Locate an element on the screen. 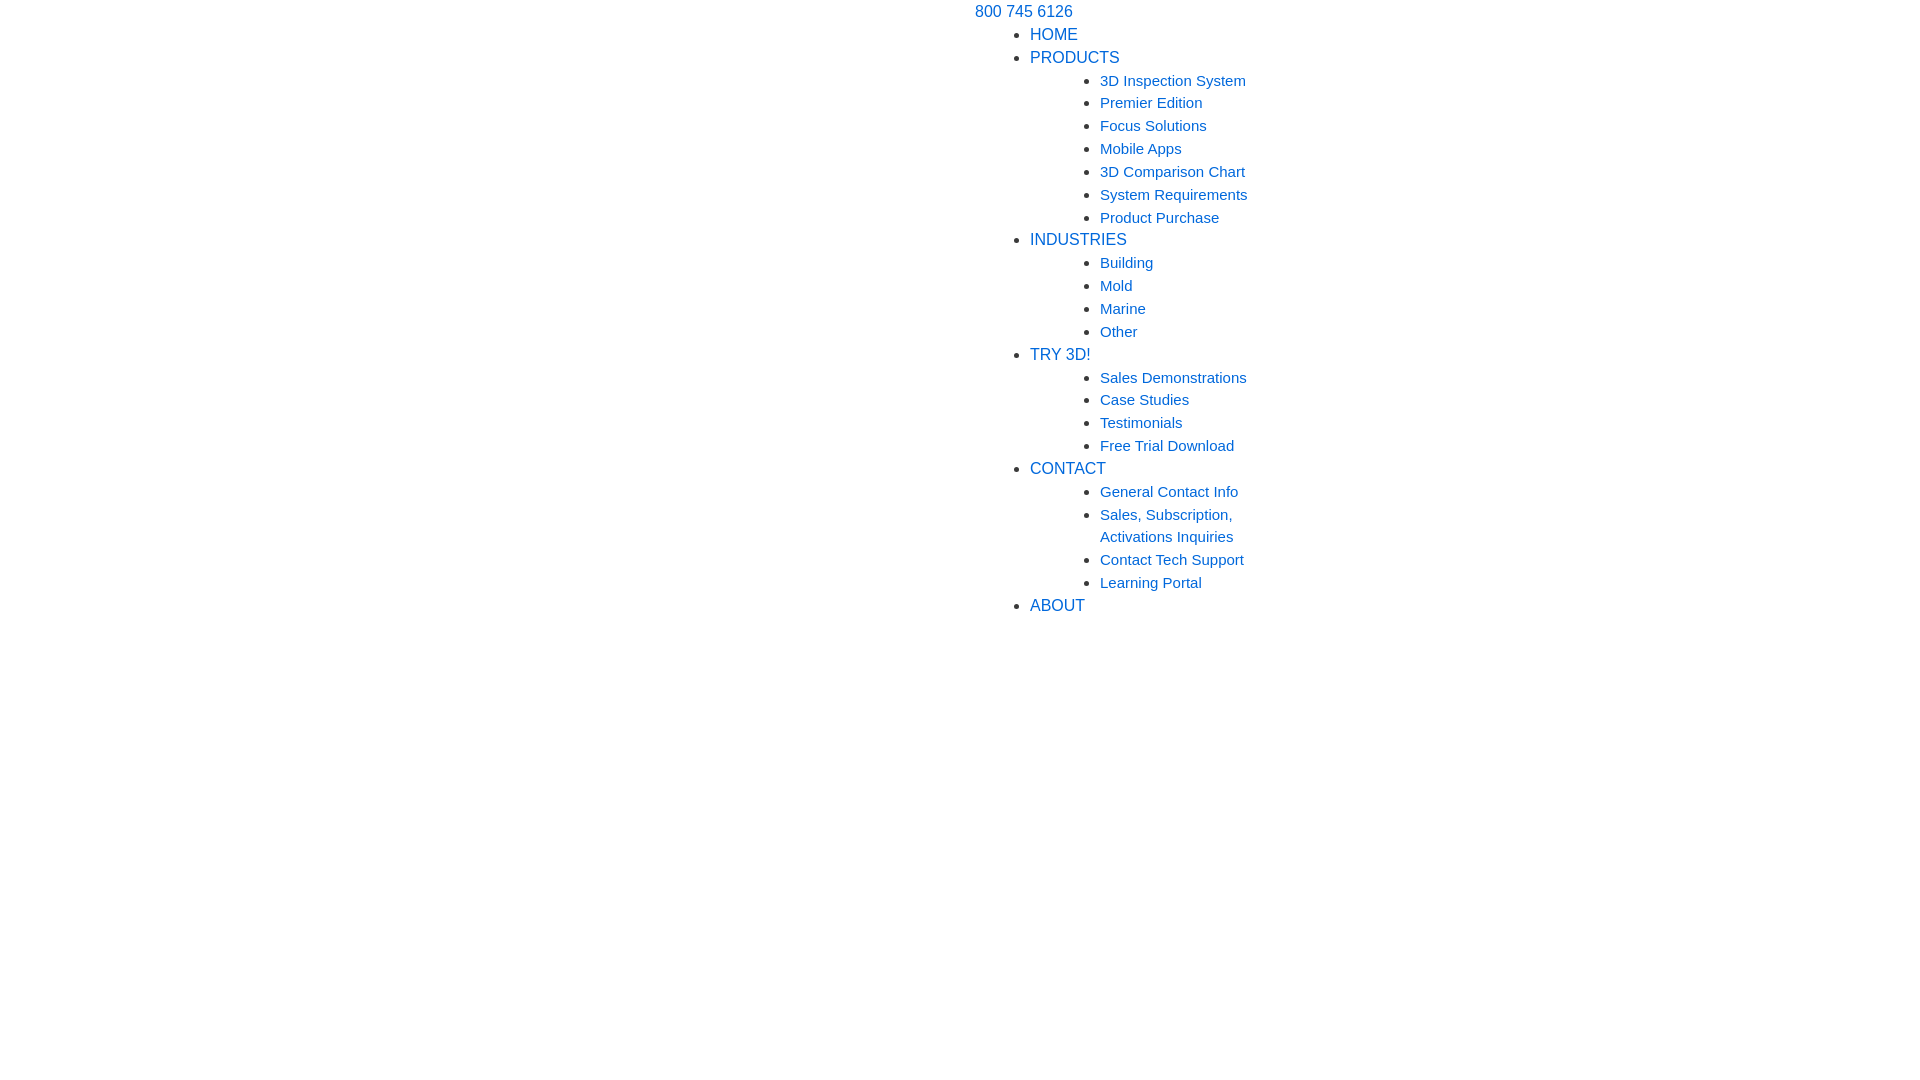  Product Purchase is located at coordinates (1160, 218).